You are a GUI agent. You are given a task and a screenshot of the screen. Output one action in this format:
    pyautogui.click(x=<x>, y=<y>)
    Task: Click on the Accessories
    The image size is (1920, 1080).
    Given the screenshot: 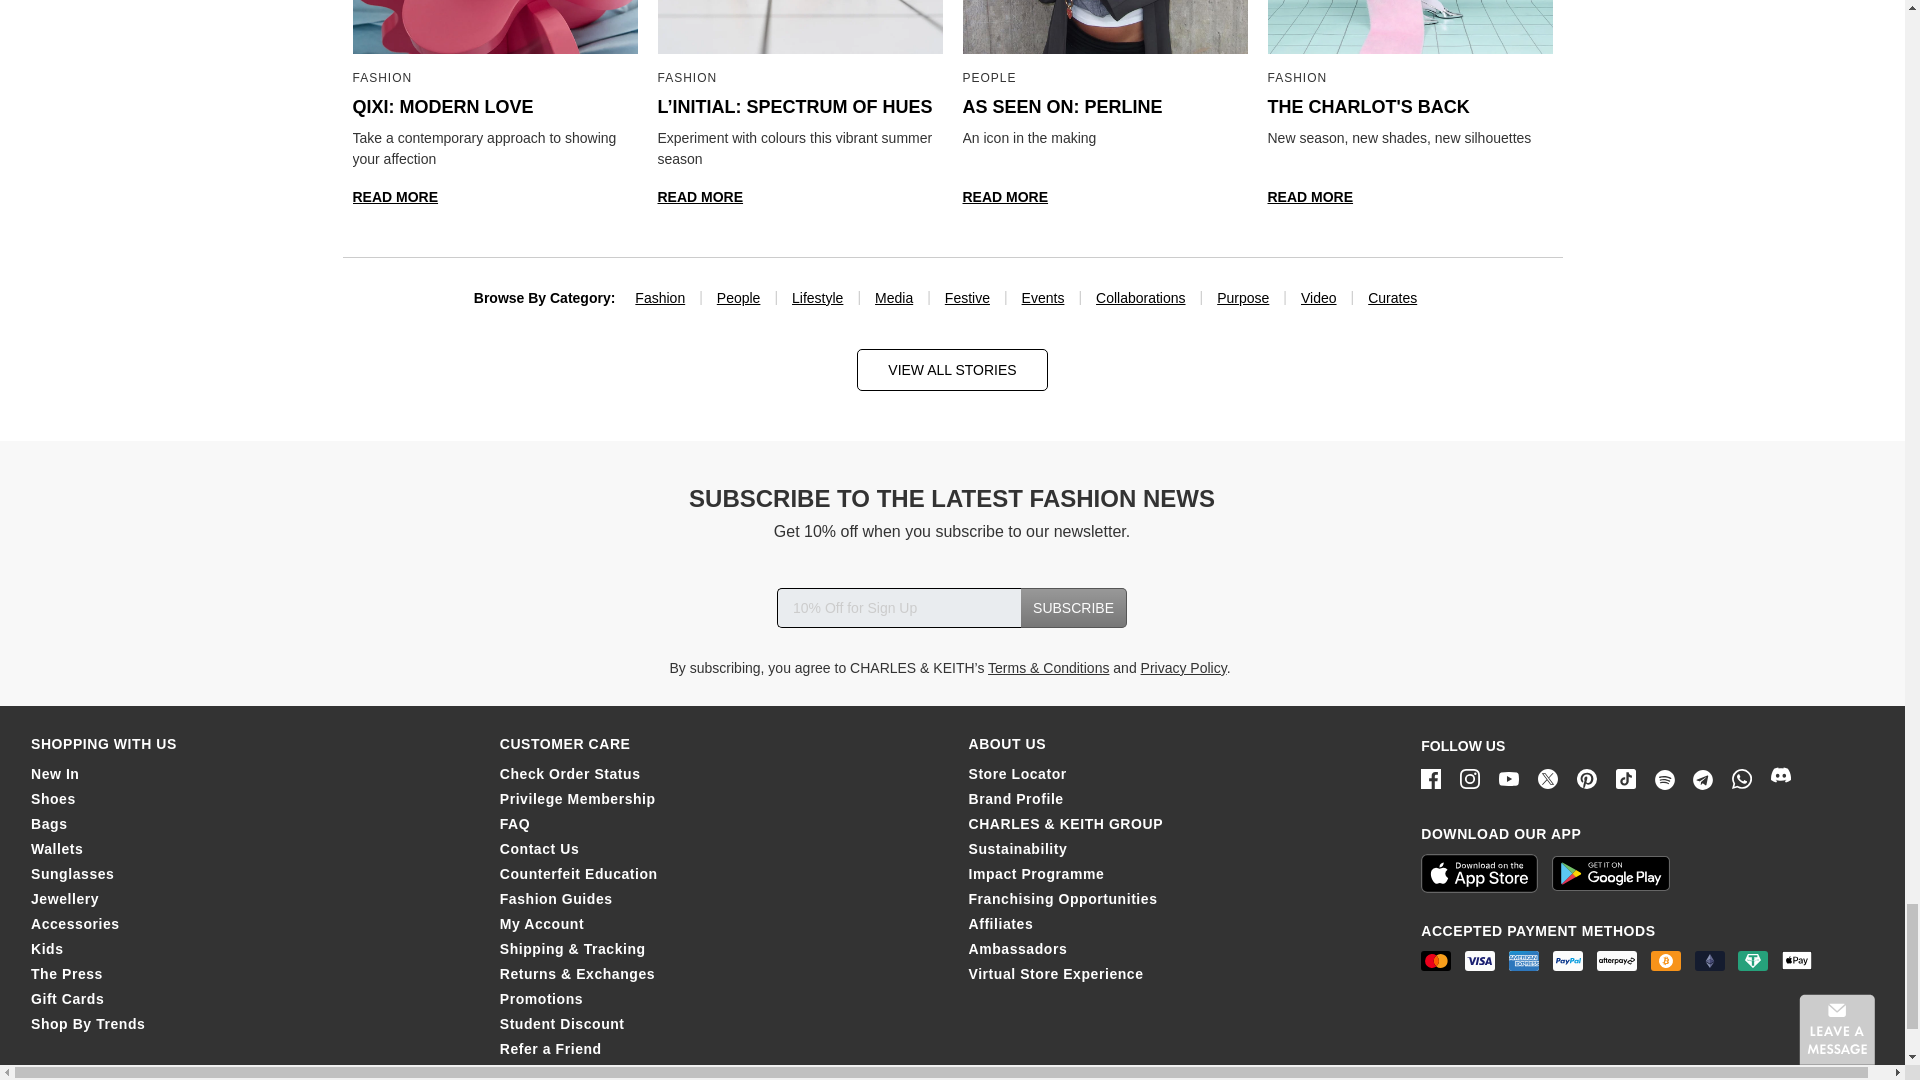 What is the action you would take?
    pyautogui.click(x=74, y=924)
    